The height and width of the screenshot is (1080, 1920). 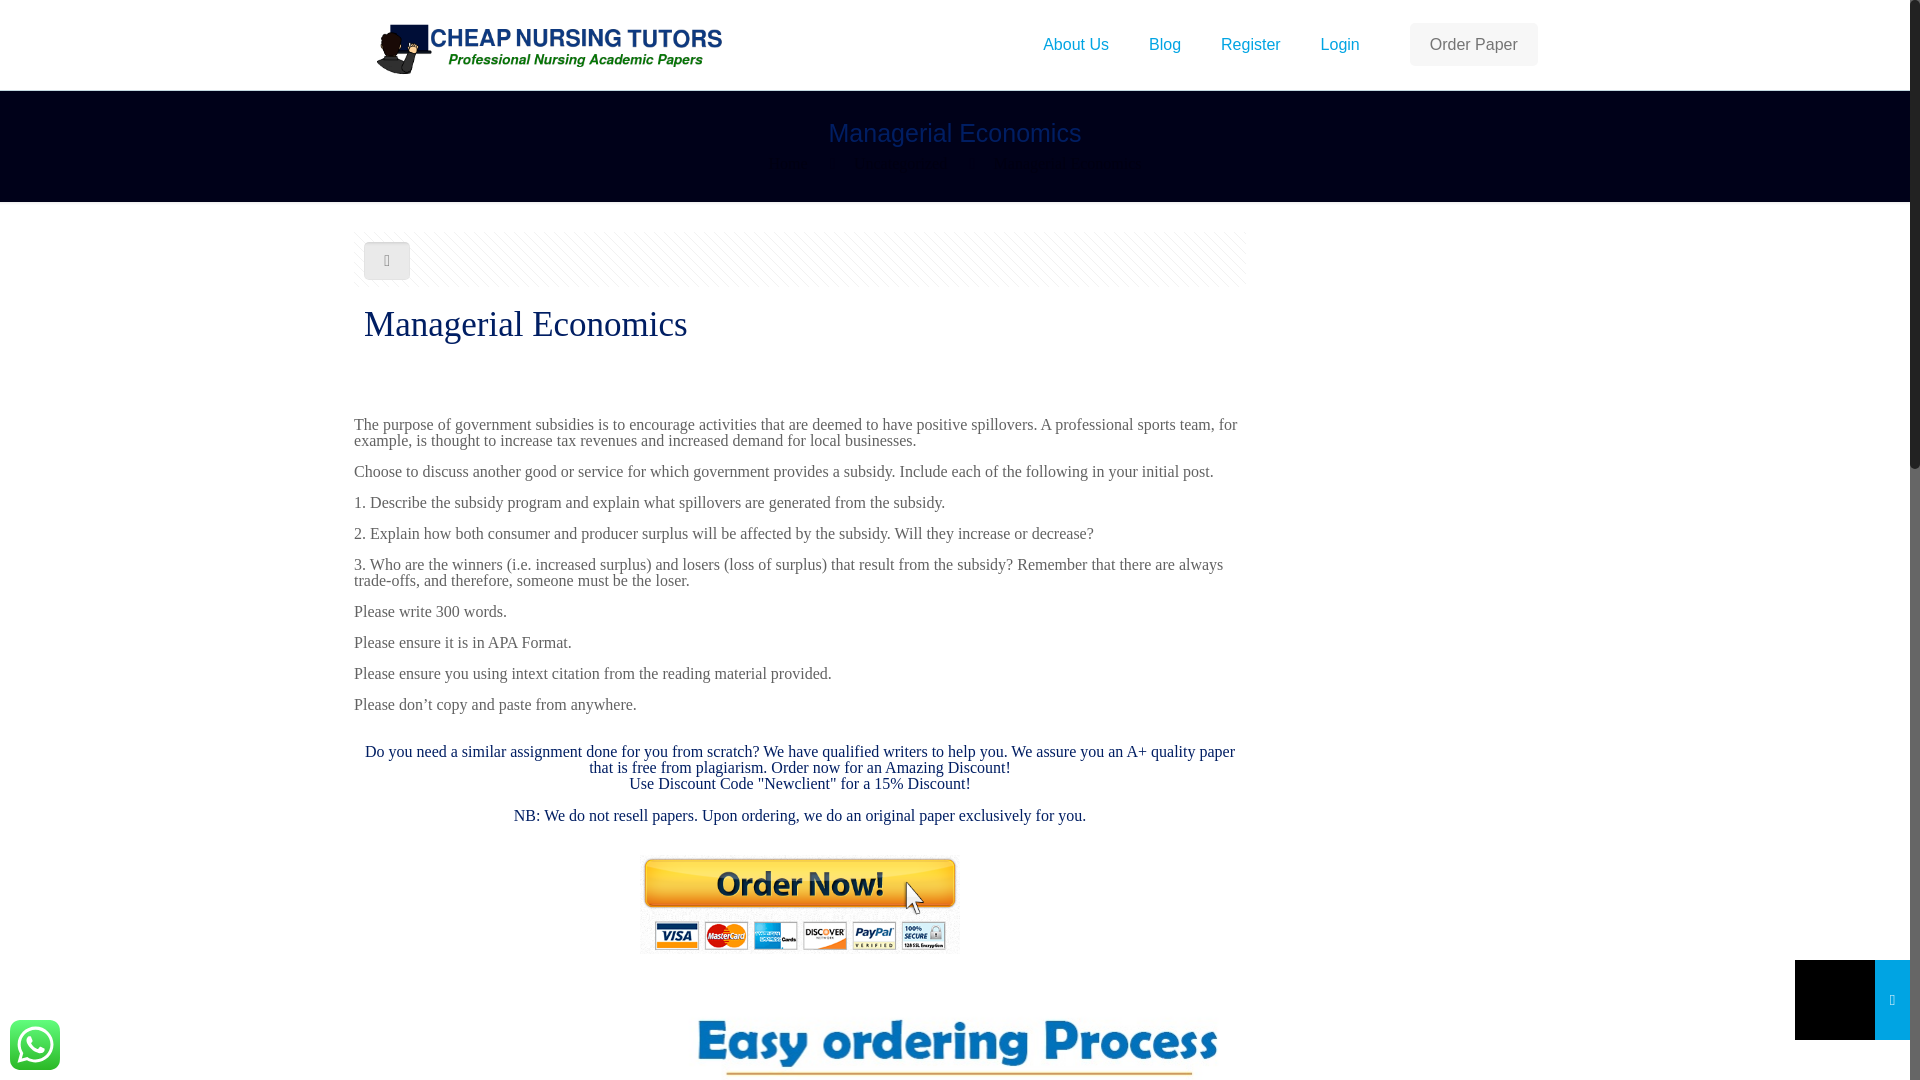 What do you see at coordinates (34, 1044) in the screenshot?
I see `WhatsApp us` at bounding box center [34, 1044].